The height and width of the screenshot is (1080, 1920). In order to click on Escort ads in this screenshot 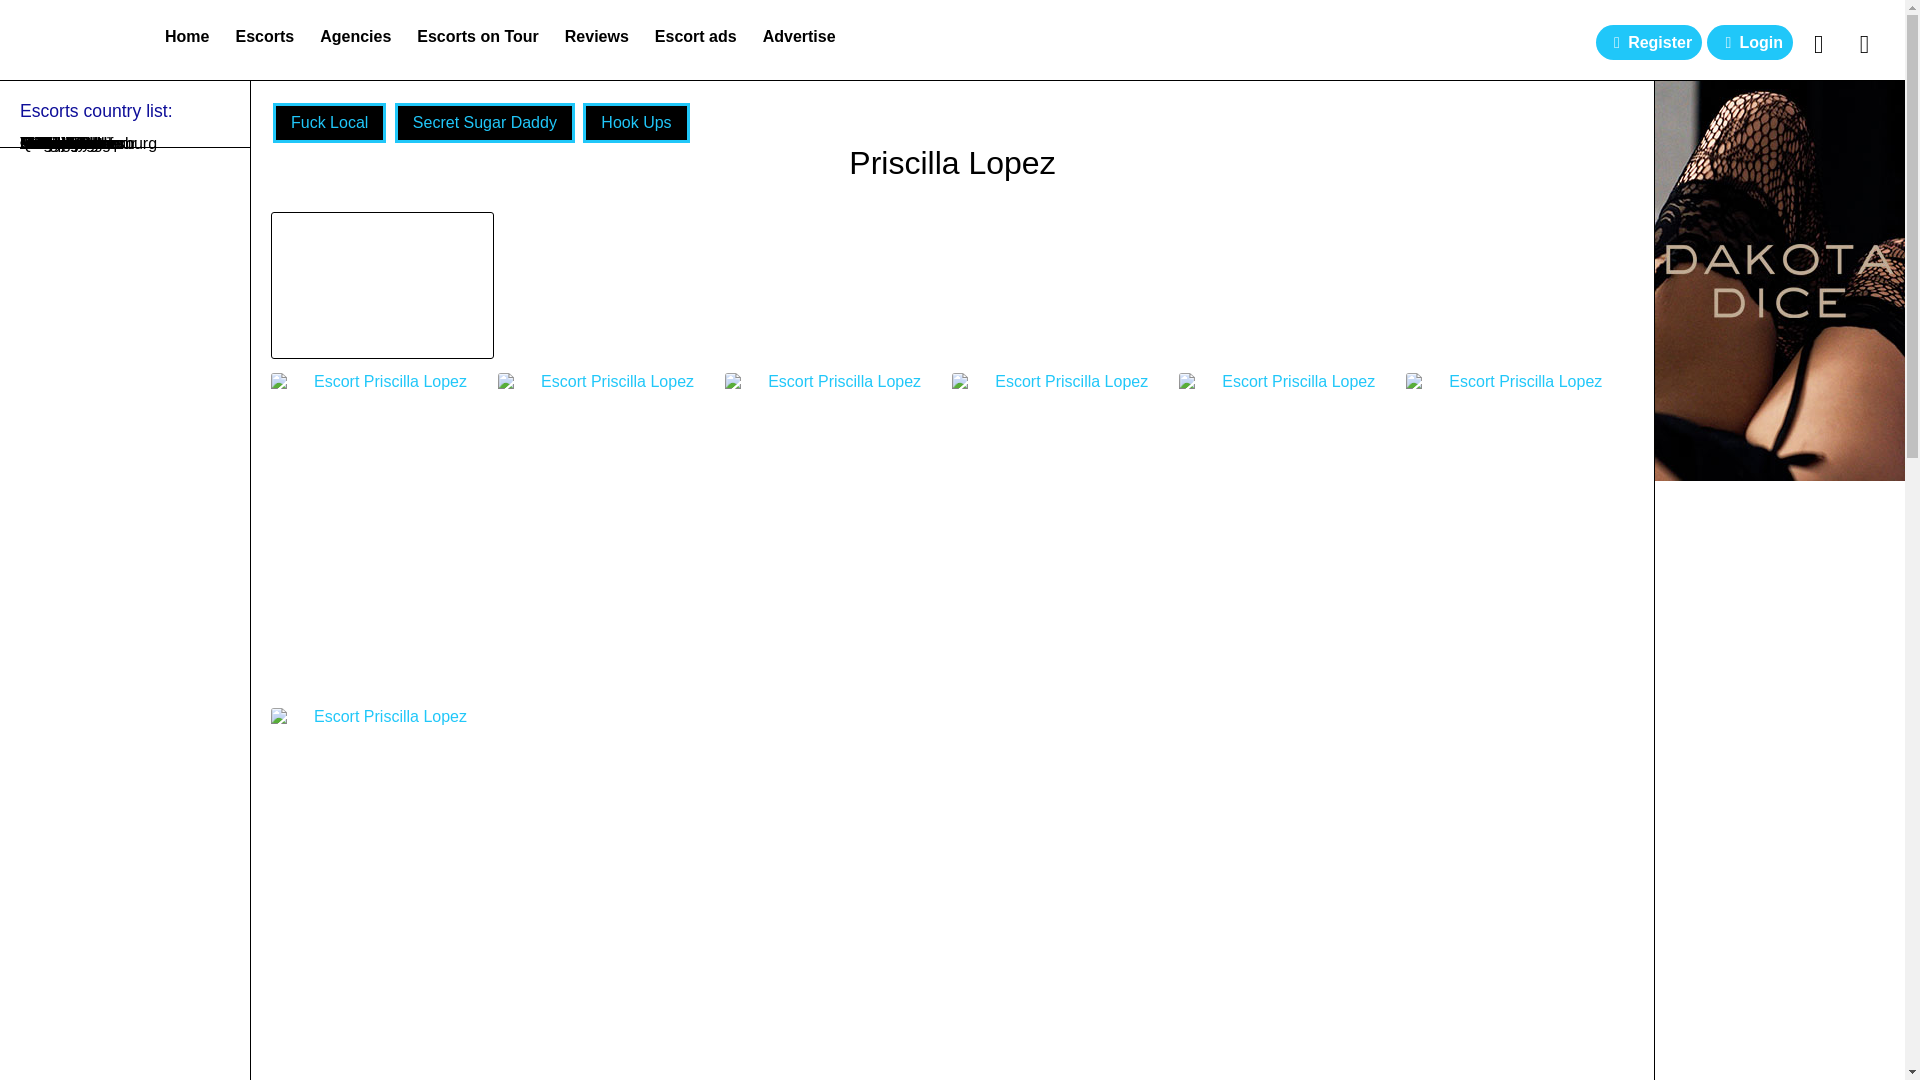, I will do `click(696, 36)`.